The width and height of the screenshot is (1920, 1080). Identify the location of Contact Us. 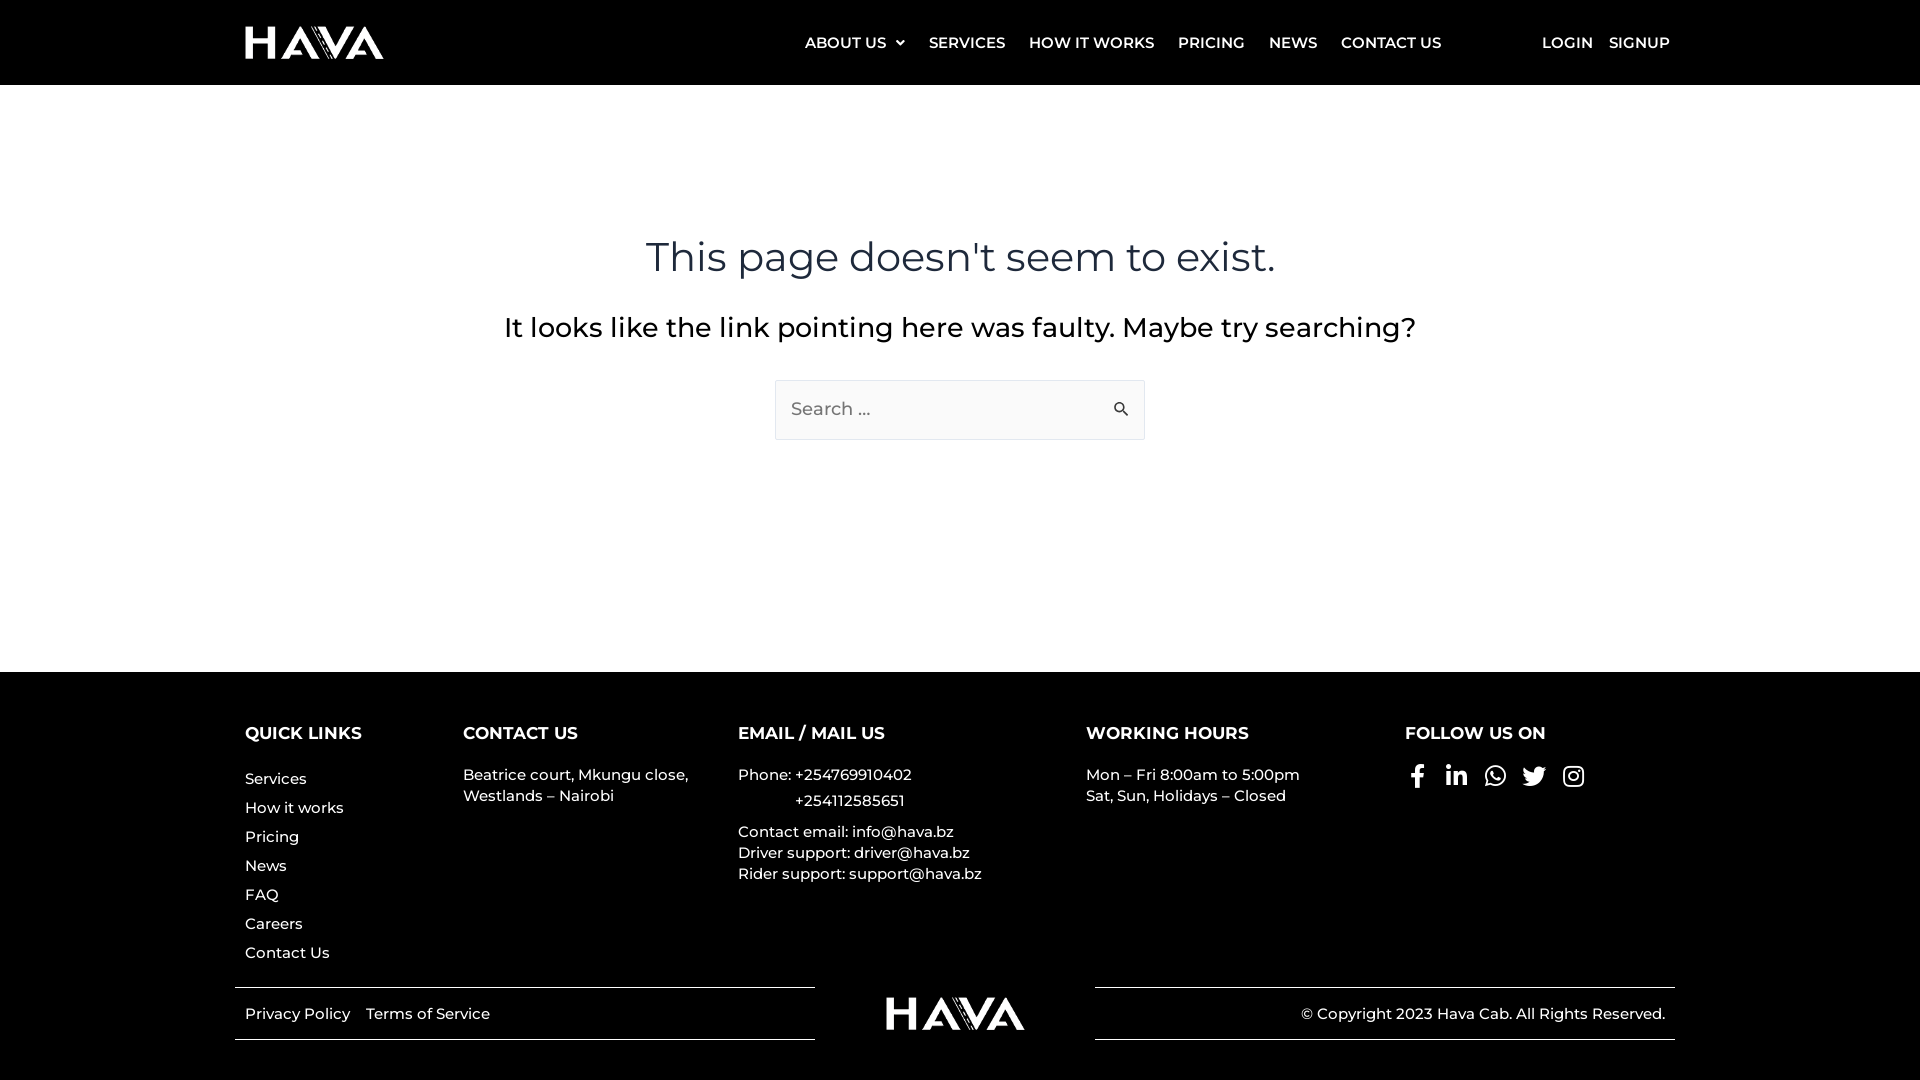
(344, 952).